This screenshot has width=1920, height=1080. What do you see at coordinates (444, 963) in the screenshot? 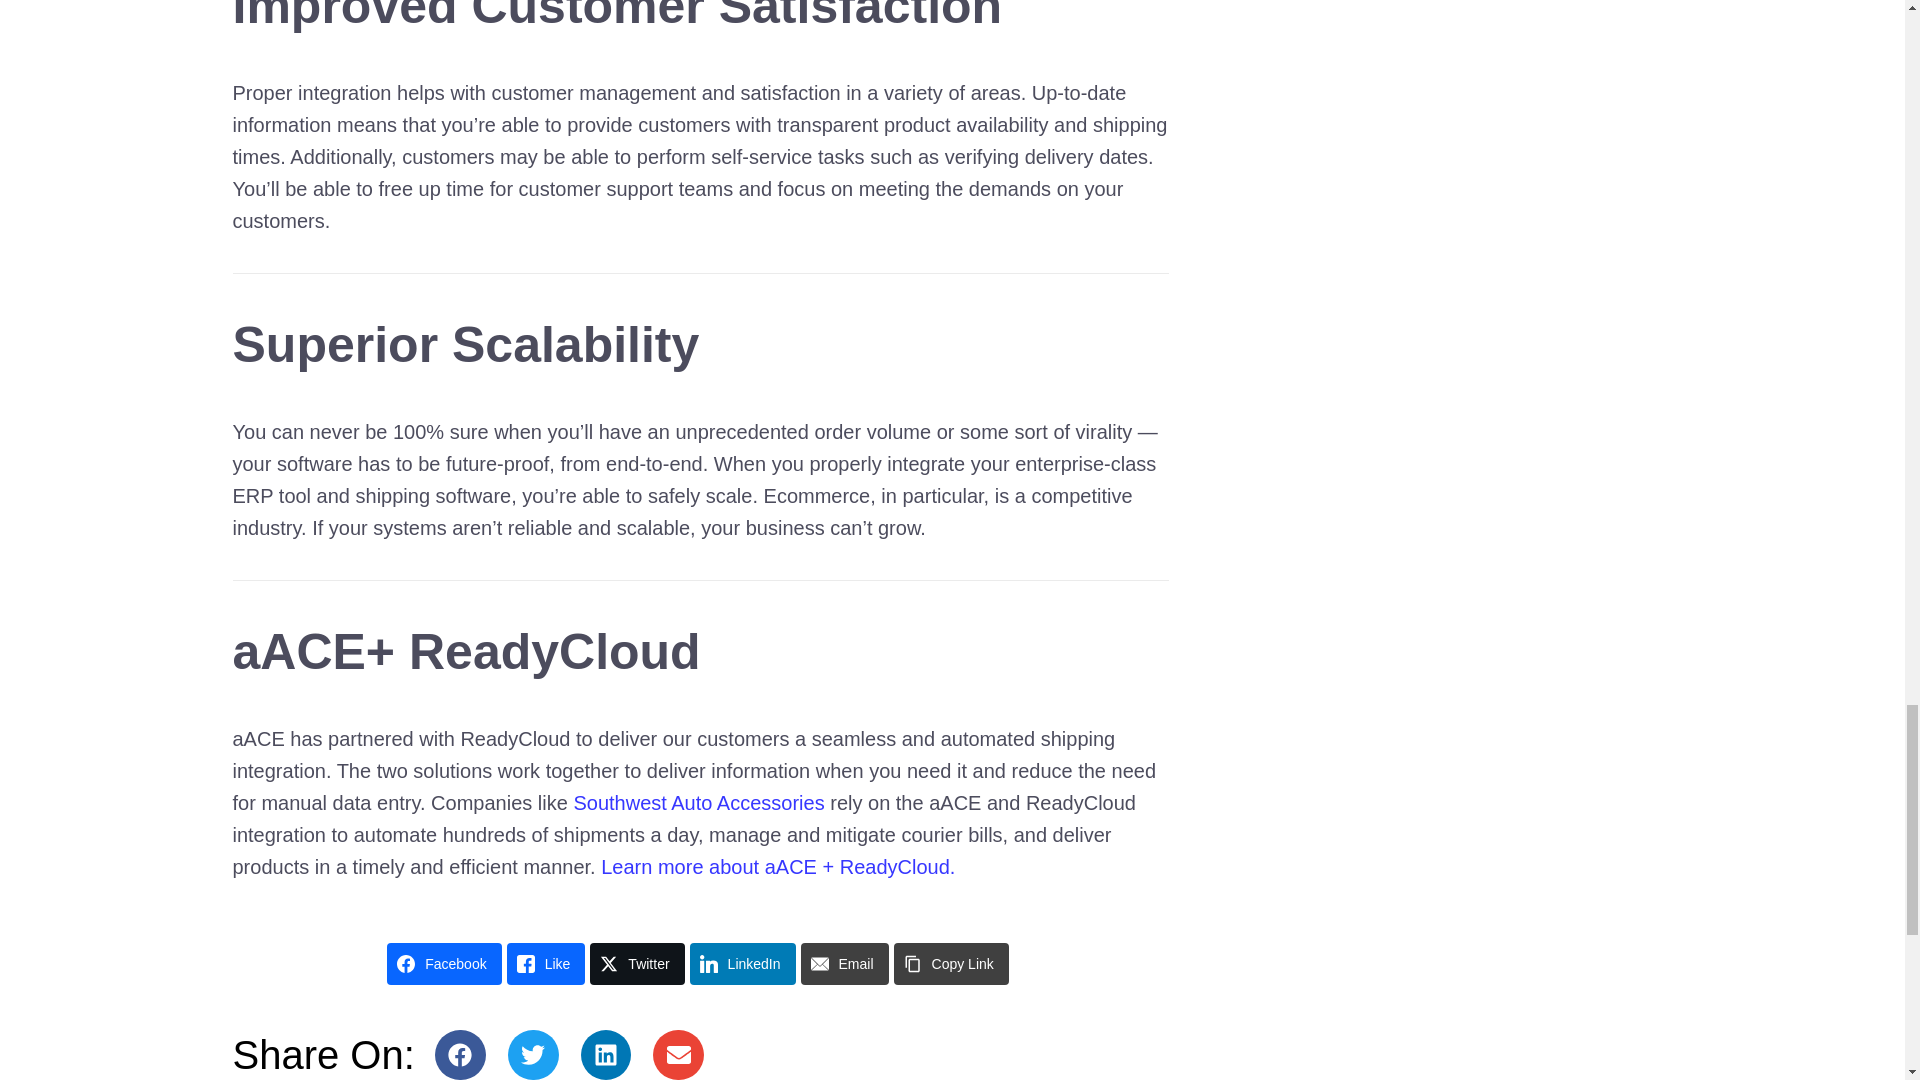
I see `Share on Facebook` at bounding box center [444, 963].